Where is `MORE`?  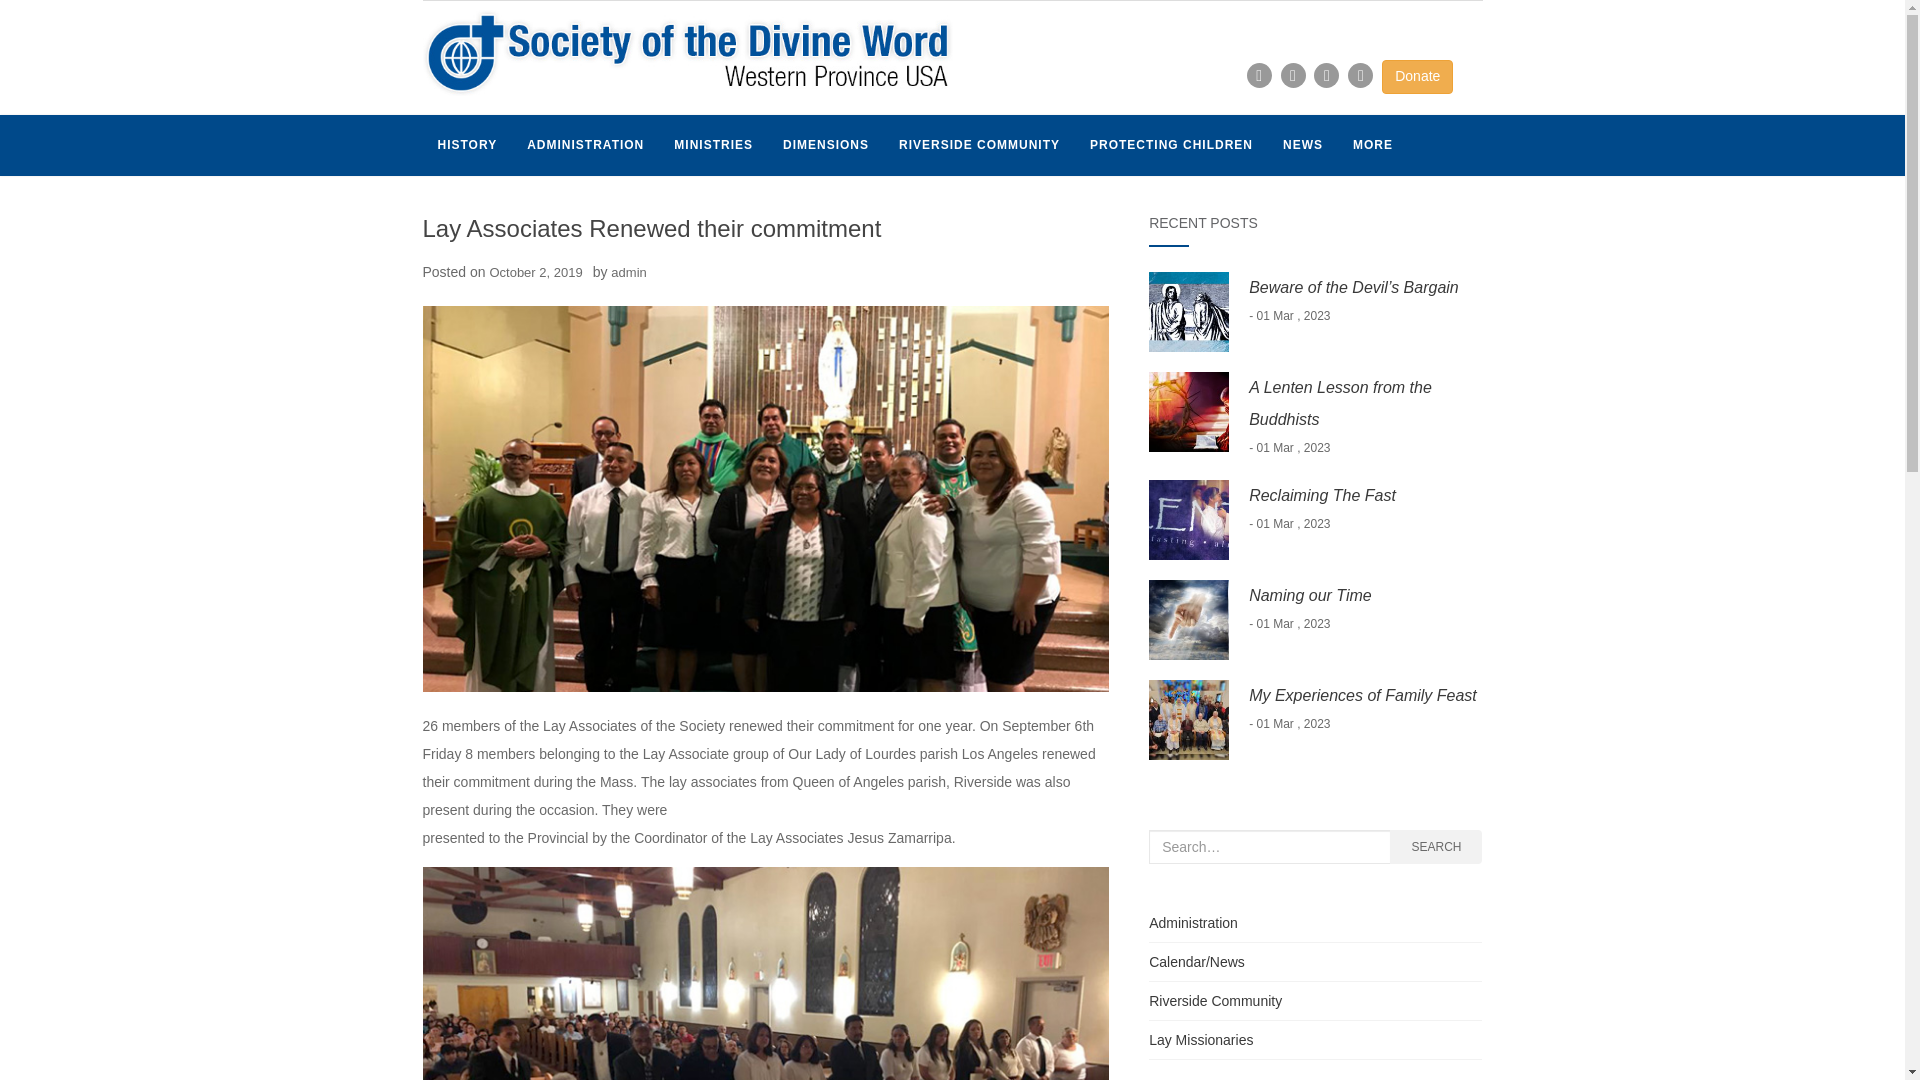 MORE is located at coordinates (1372, 145).